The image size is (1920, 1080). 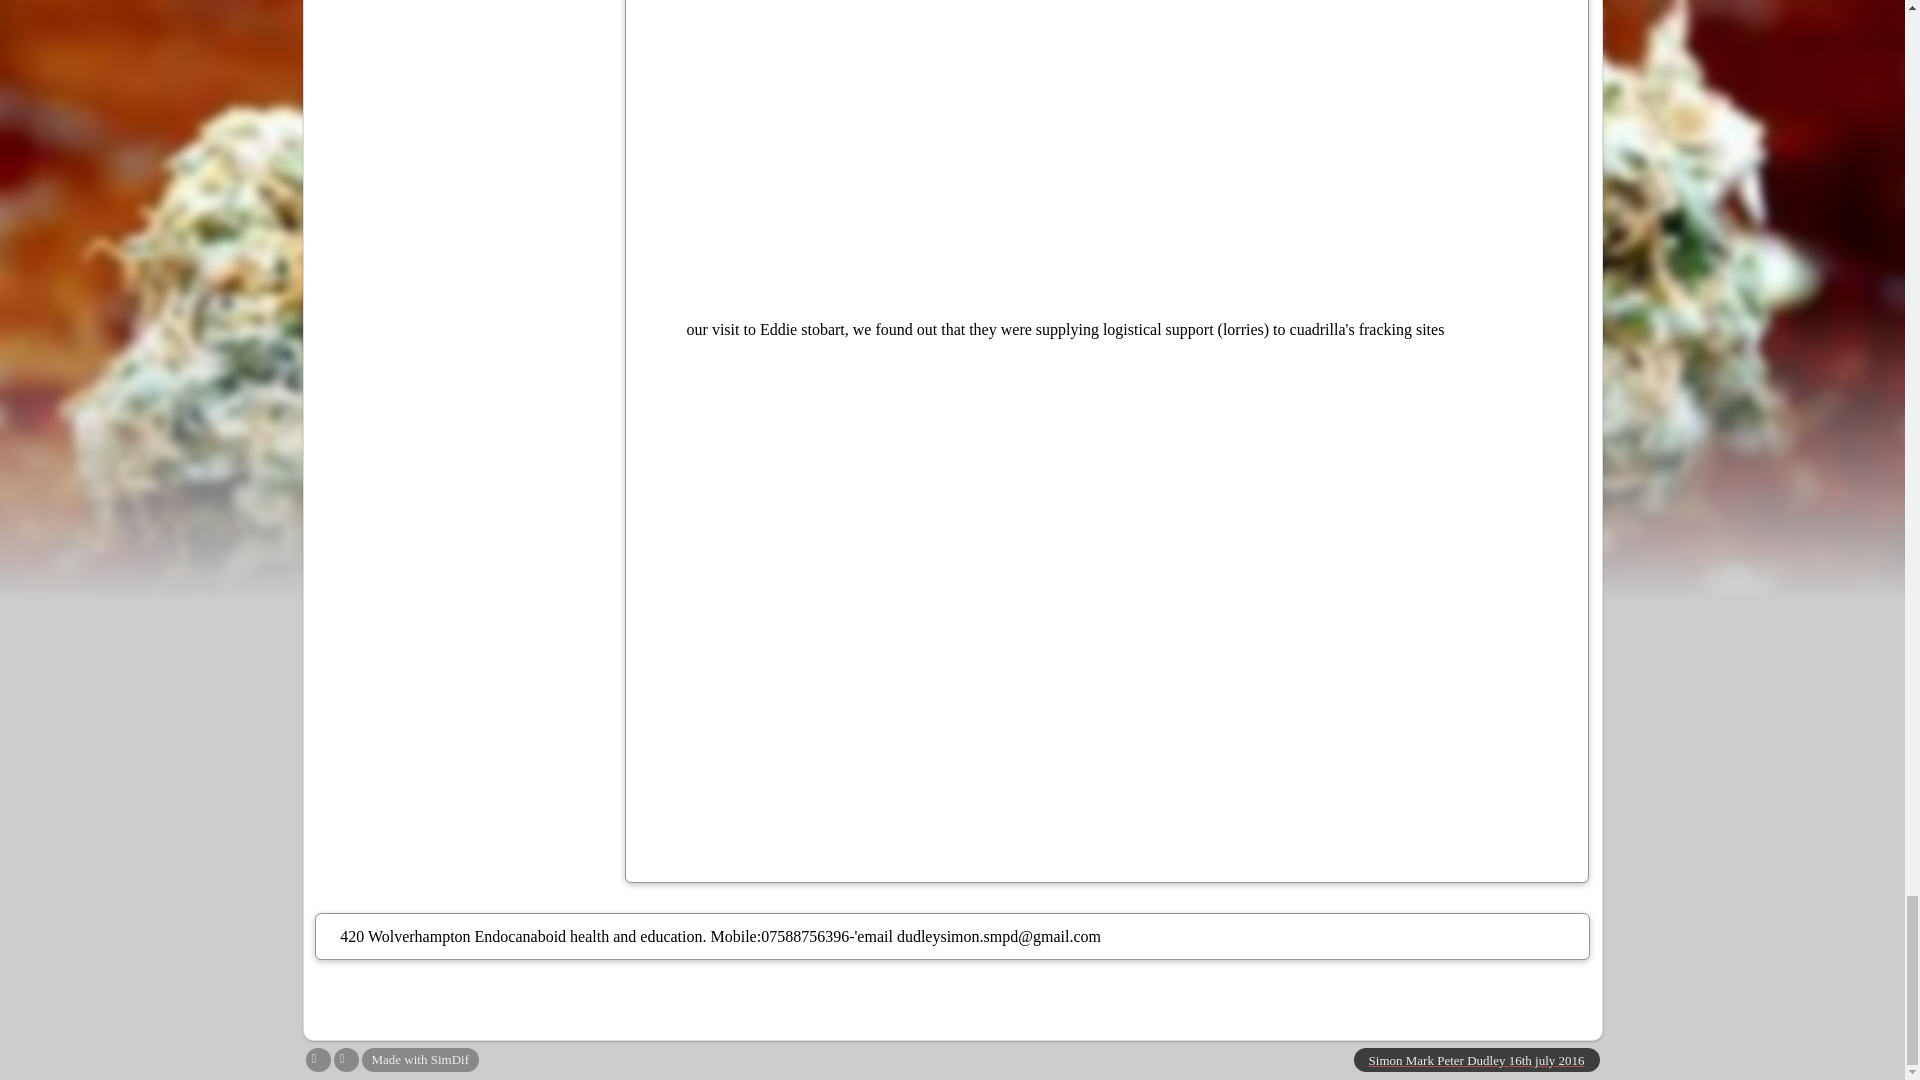 I want to click on Simon Mark Peter Dudley 16th july 2016, so click(x=1476, y=1060).